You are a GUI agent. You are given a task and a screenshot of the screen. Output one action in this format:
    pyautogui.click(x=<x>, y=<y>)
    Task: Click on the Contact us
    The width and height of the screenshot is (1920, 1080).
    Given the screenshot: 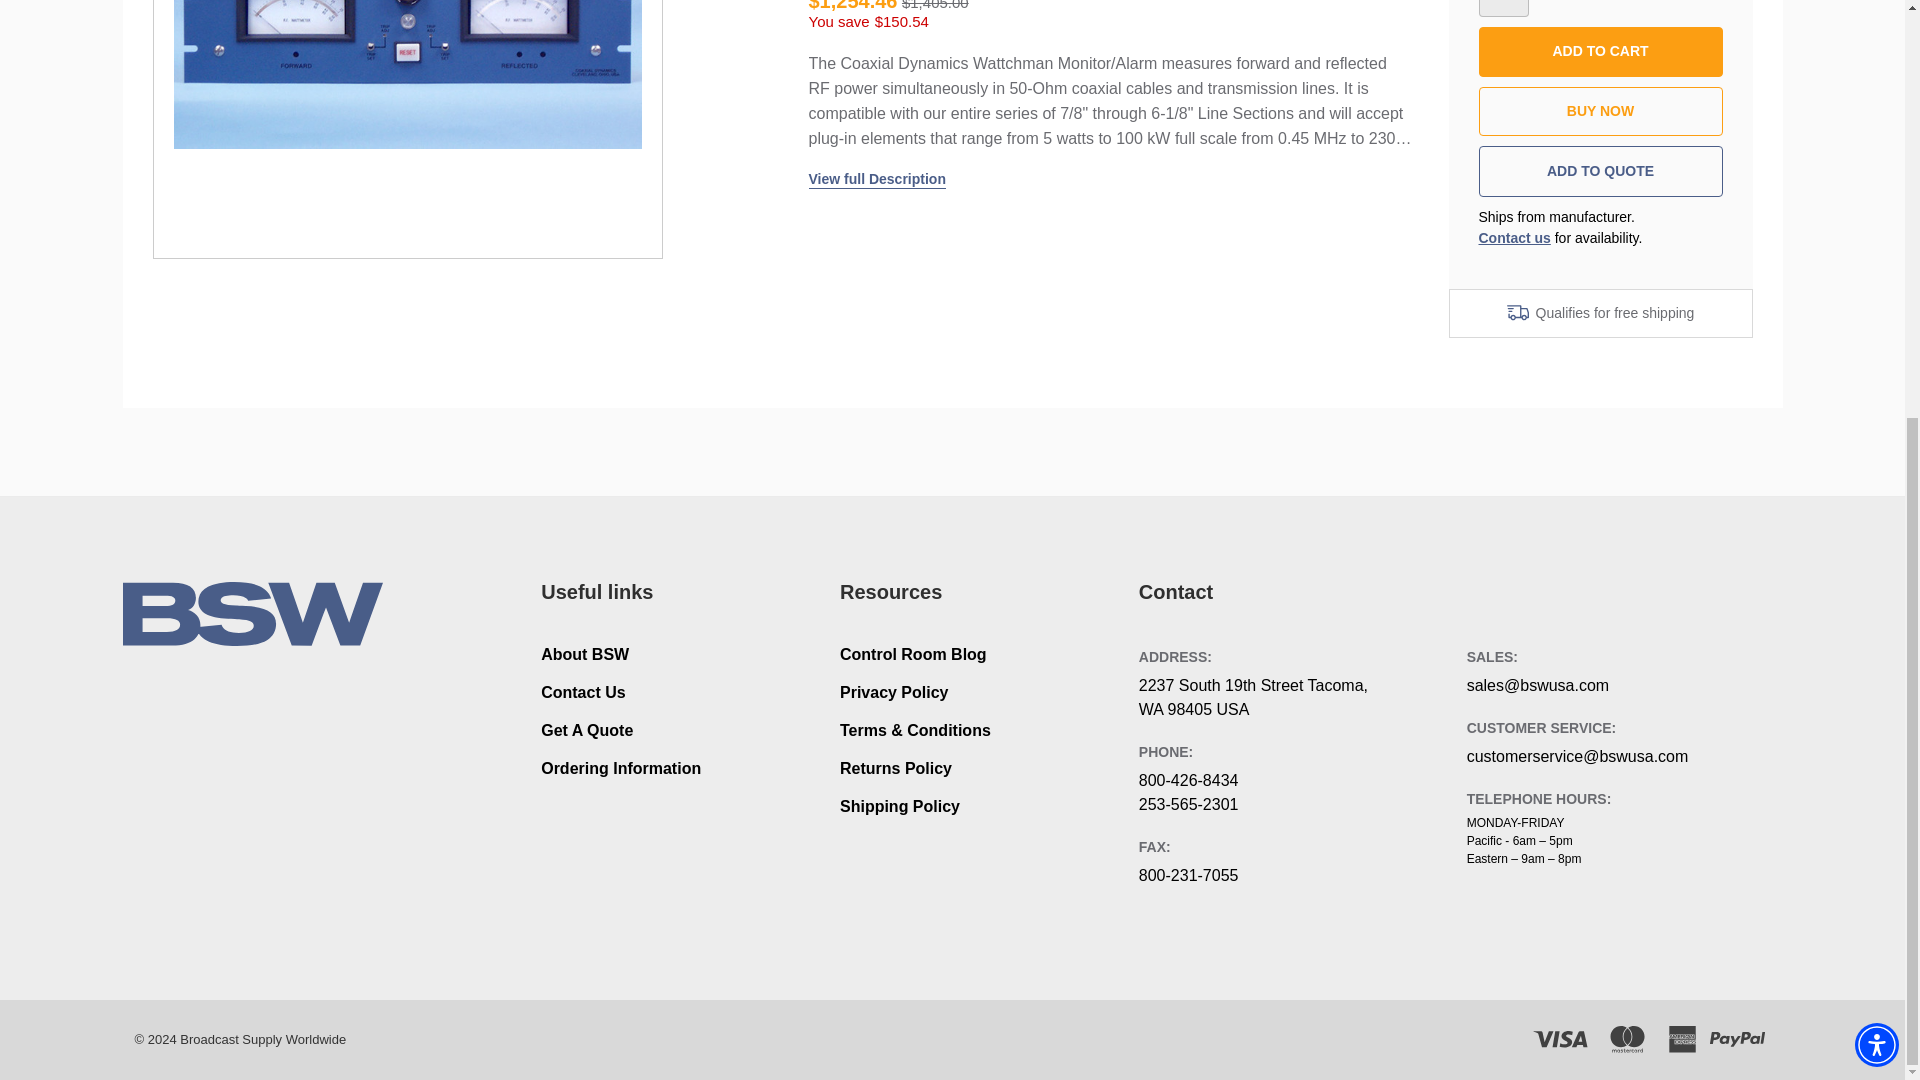 What is the action you would take?
    pyautogui.click(x=1514, y=238)
    